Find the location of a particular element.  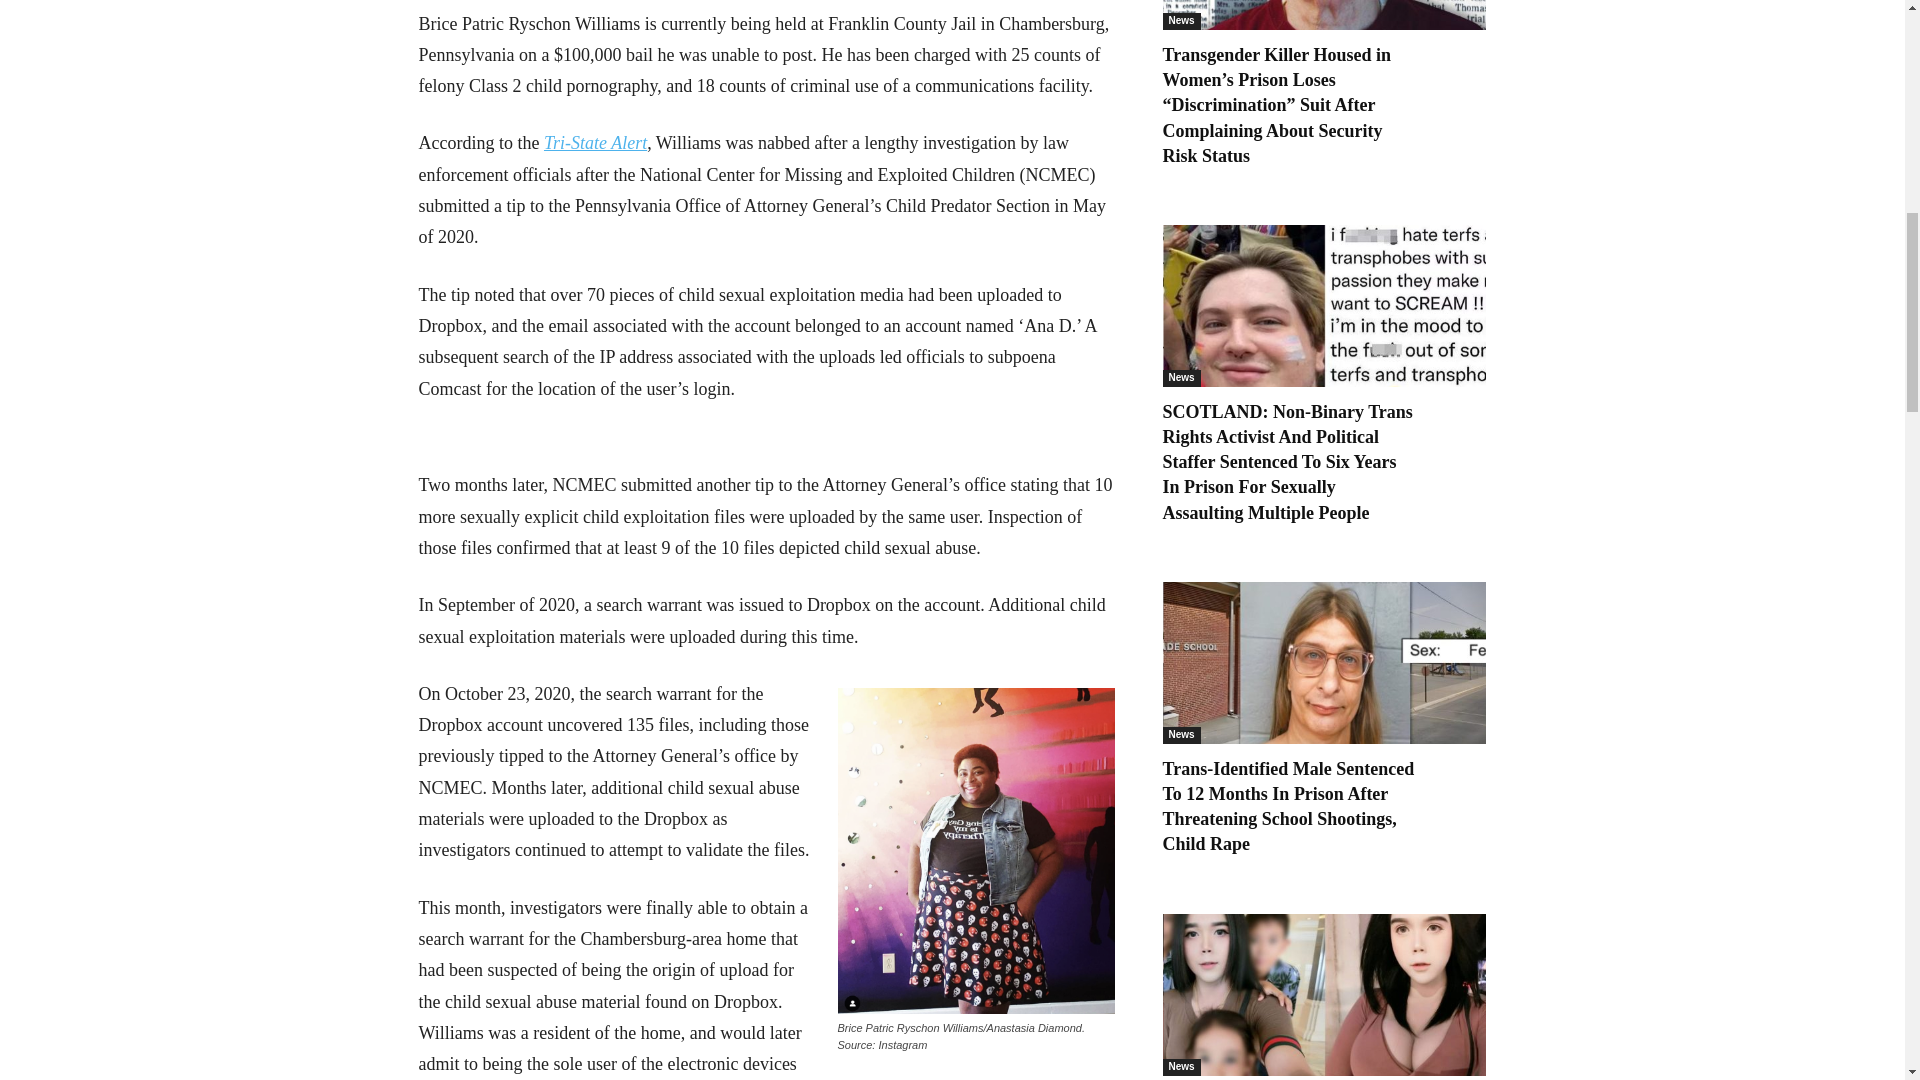

Tri-State Alert is located at coordinates (595, 142).